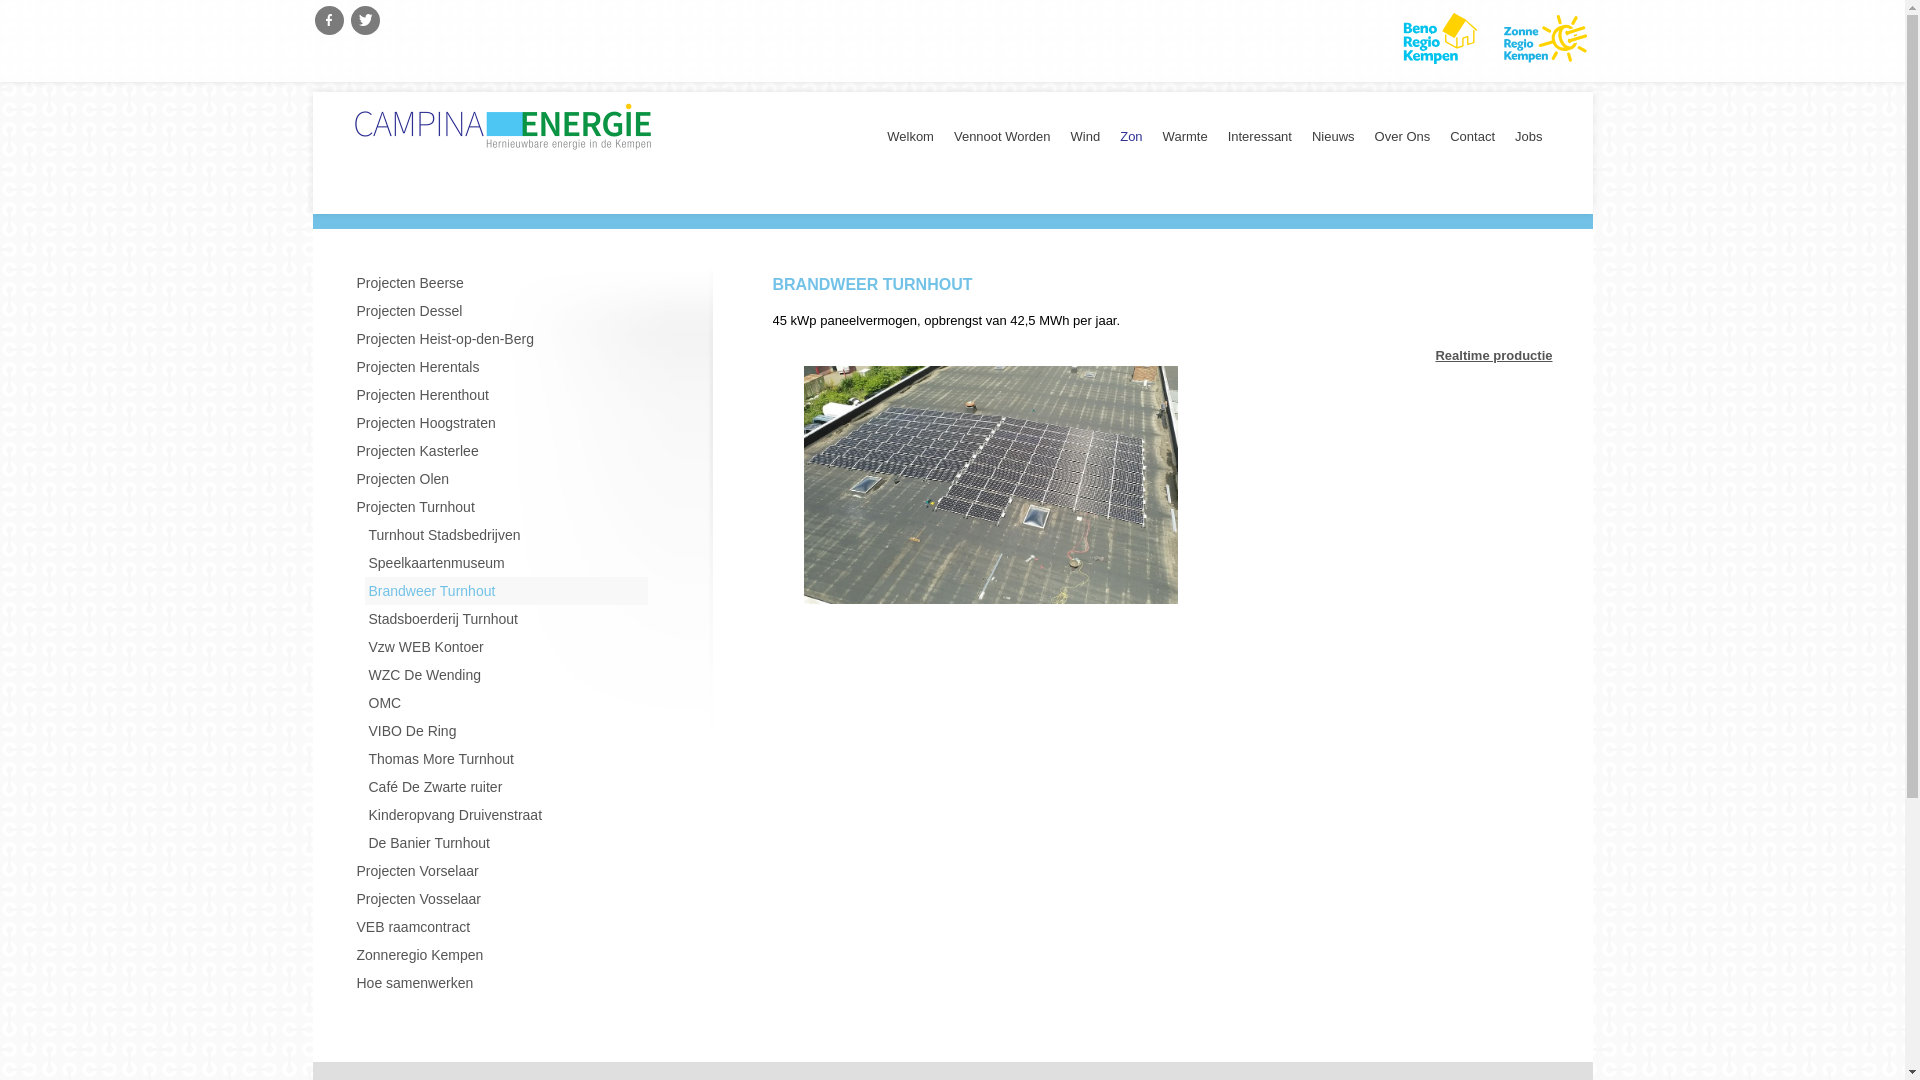 This screenshot has height=1080, width=1920. What do you see at coordinates (506, 619) in the screenshot?
I see `Stadsboerderij Turnhout` at bounding box center [506, 619].